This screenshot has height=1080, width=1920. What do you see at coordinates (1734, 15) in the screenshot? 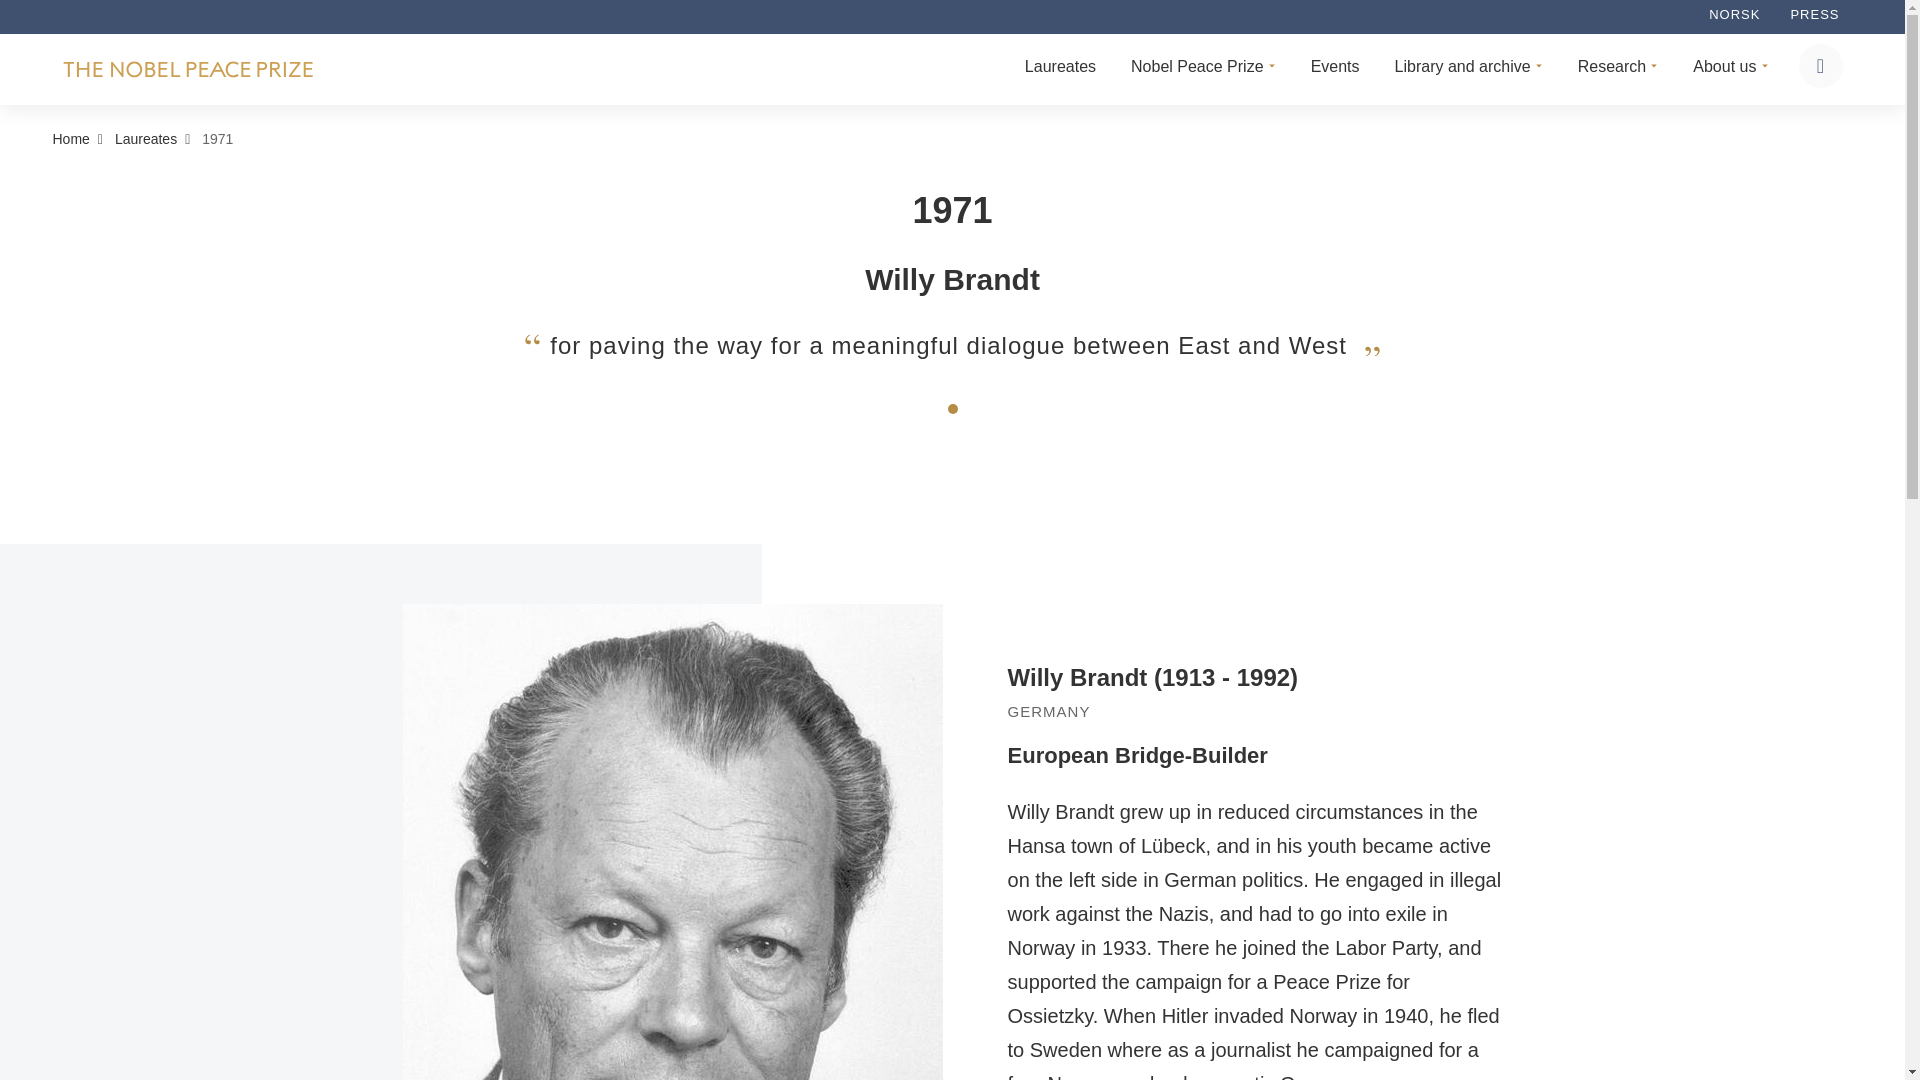
I see `NORSK` at bounding box center [1734, 15].